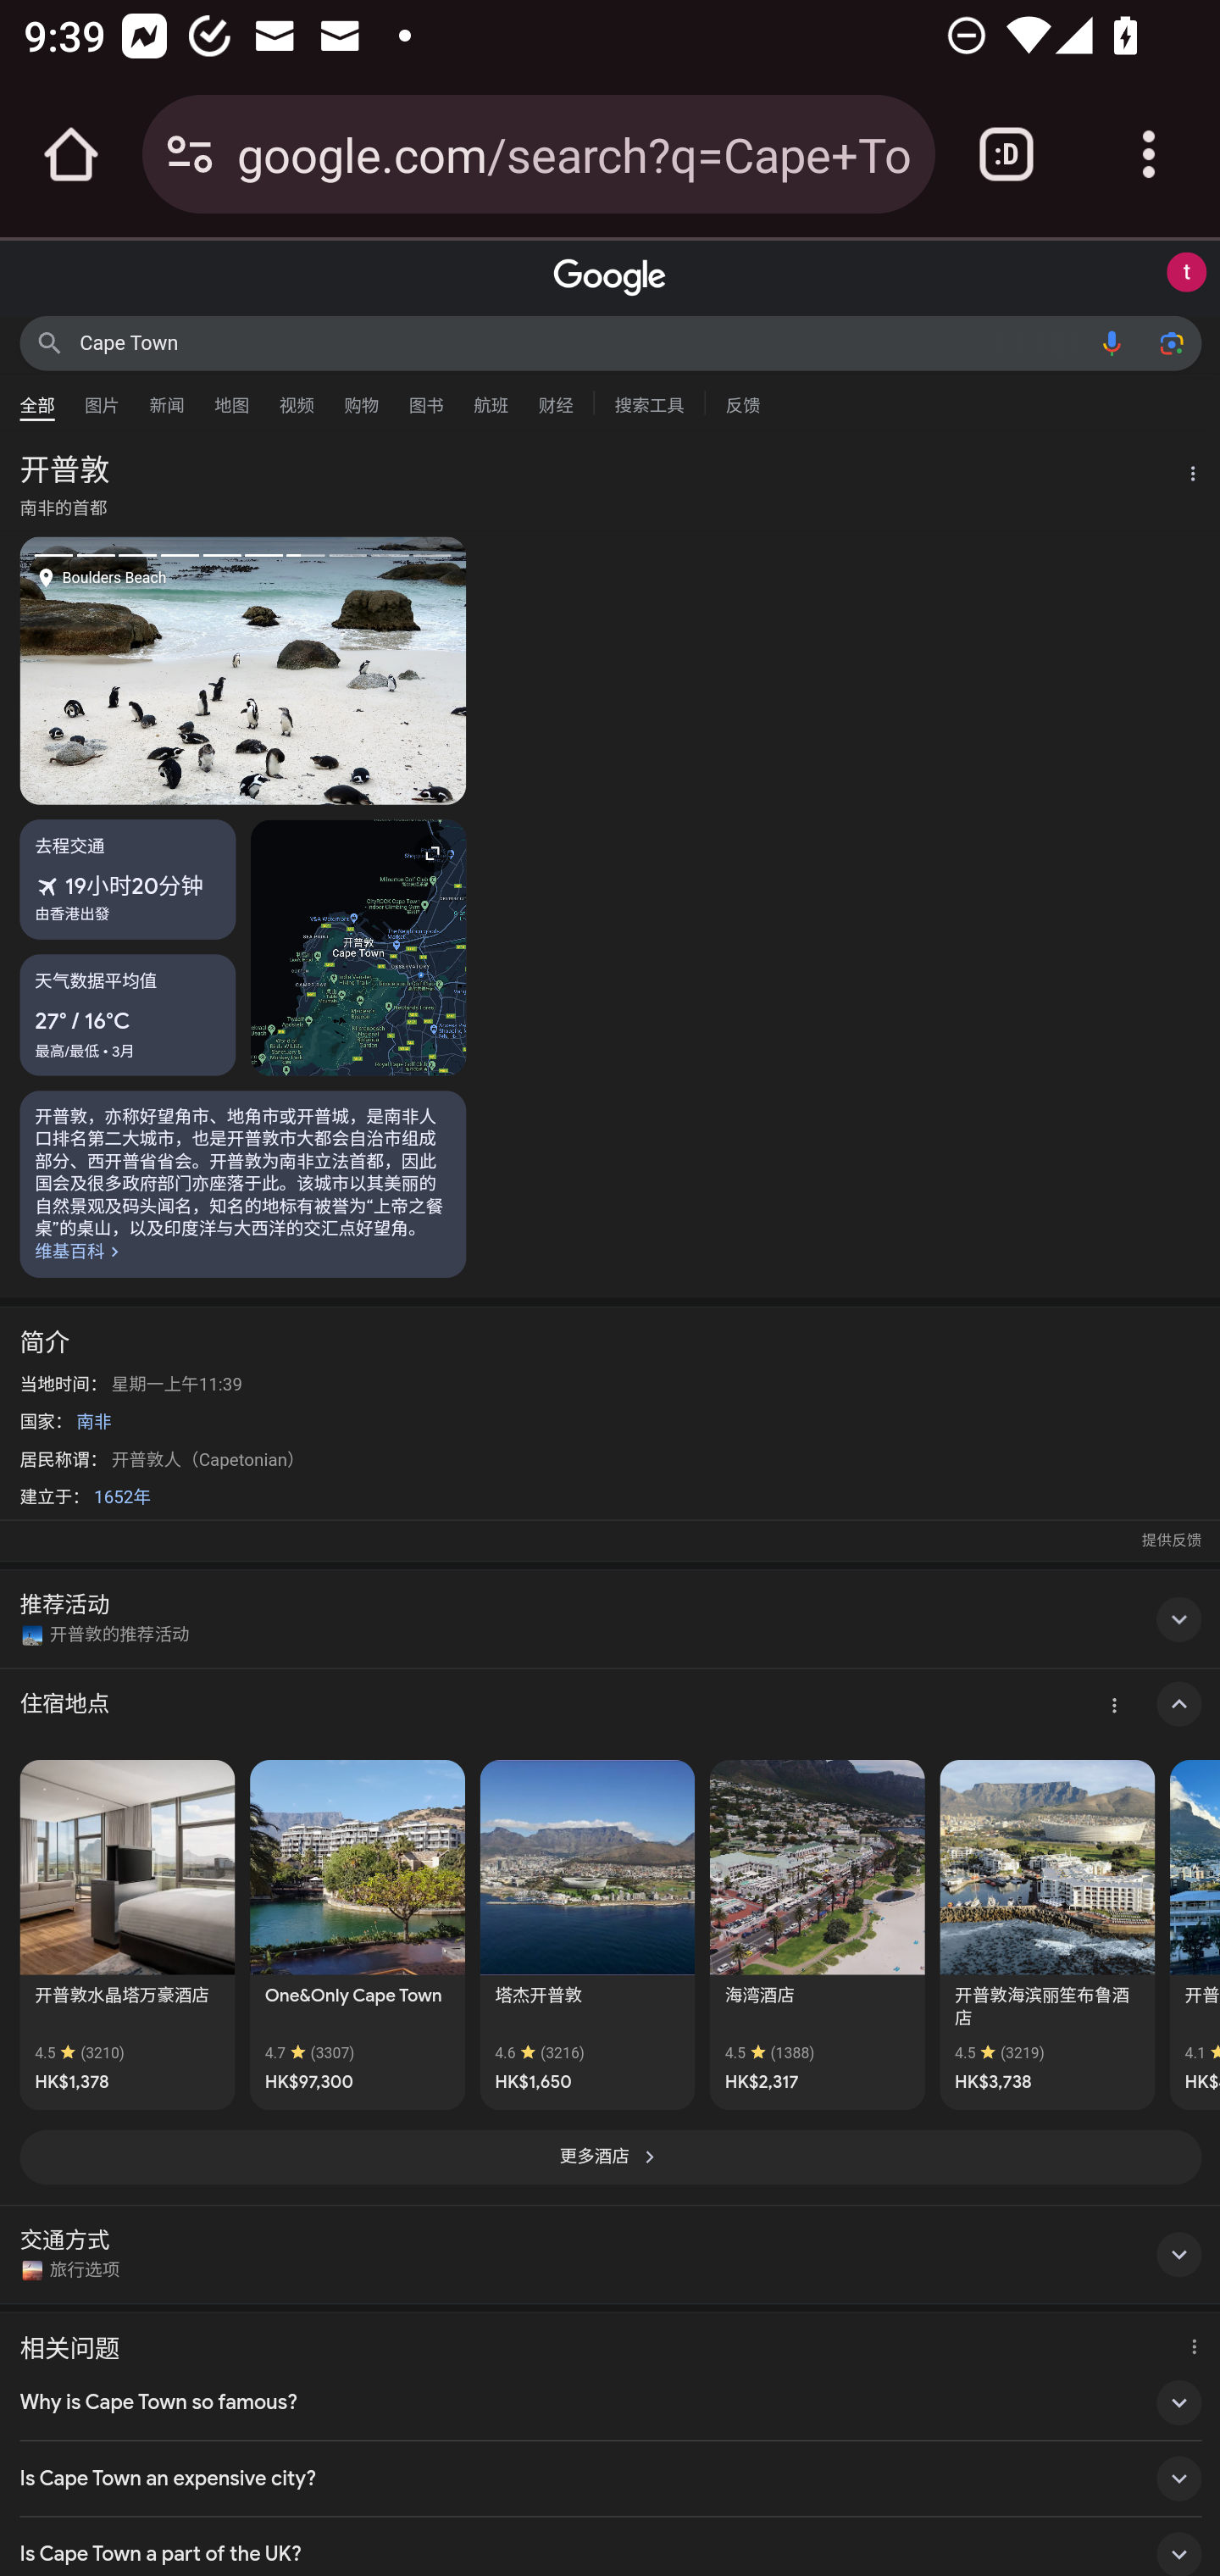 The image size is (1220, 2576). I want to click on Switch or close tabs, so click(1006, 154).